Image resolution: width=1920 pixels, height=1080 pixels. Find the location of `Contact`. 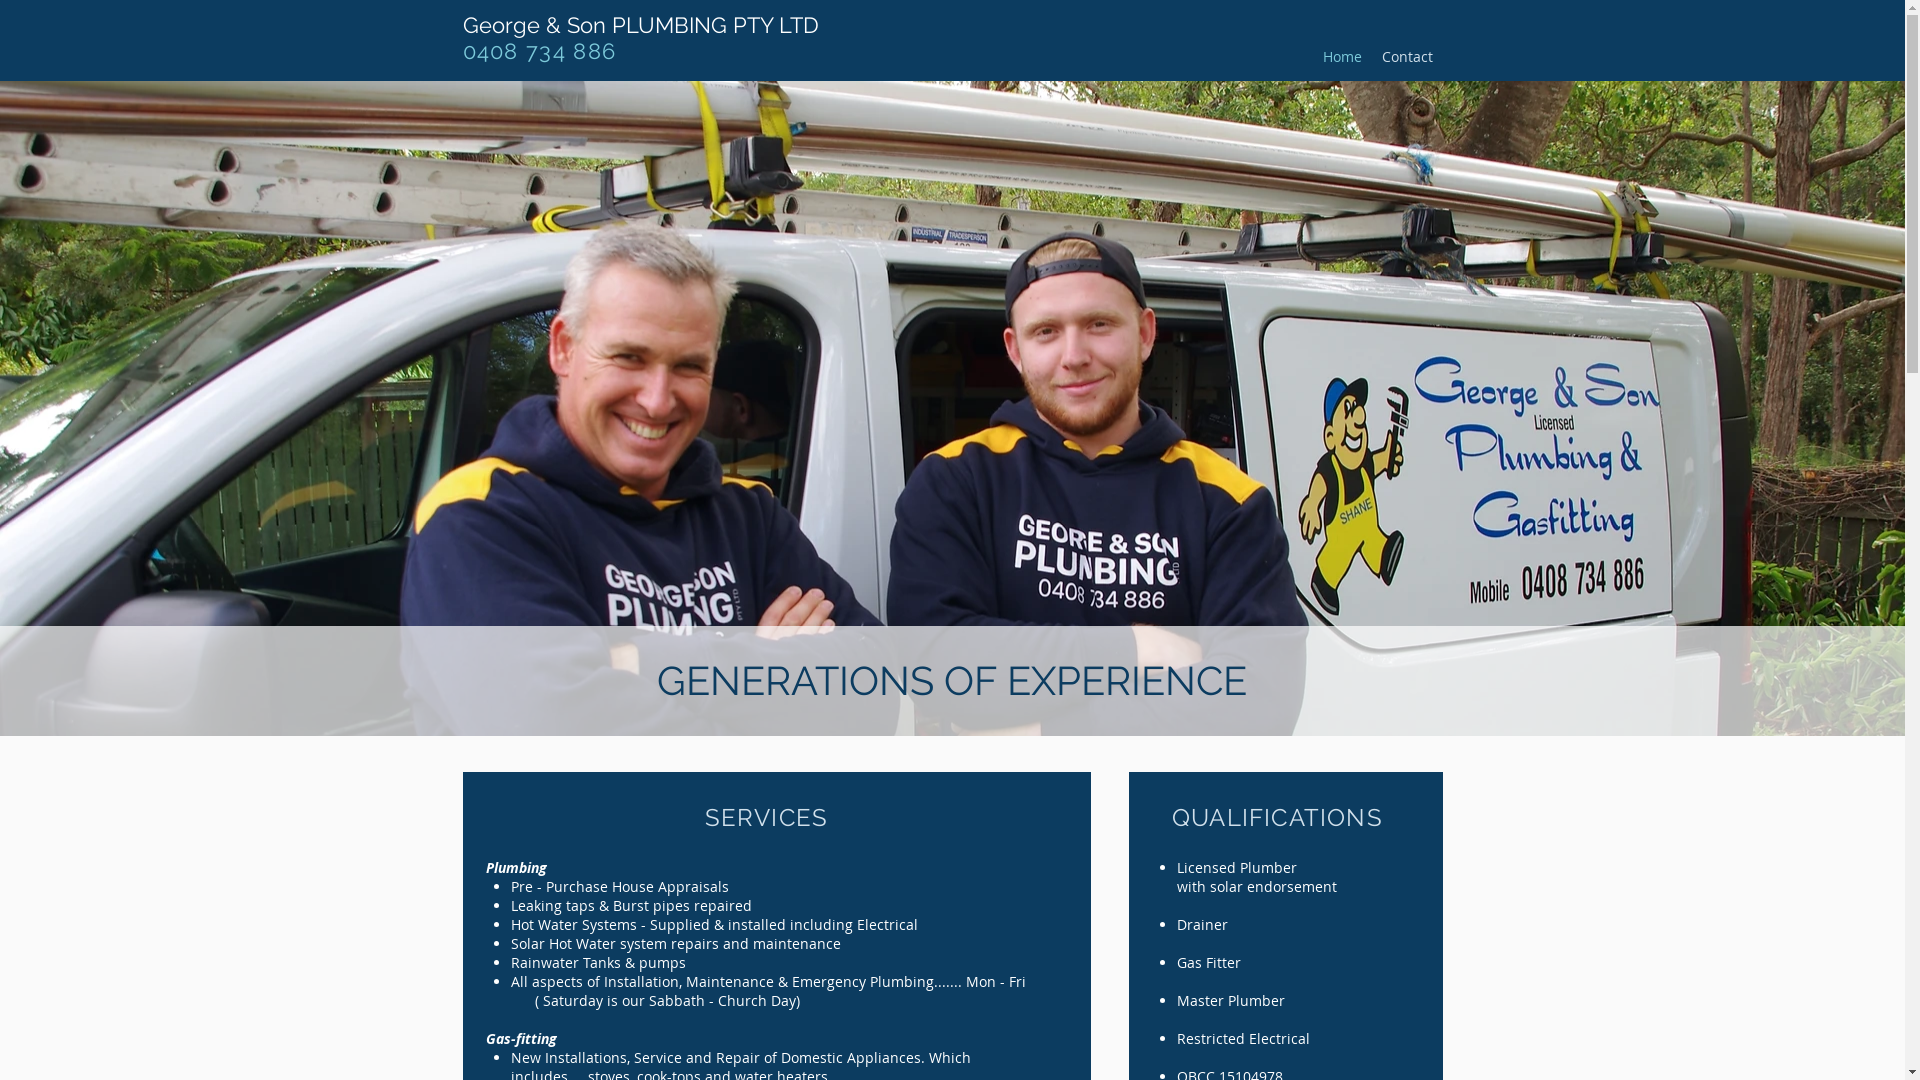

Contact is located at coordinates (1408, 56).